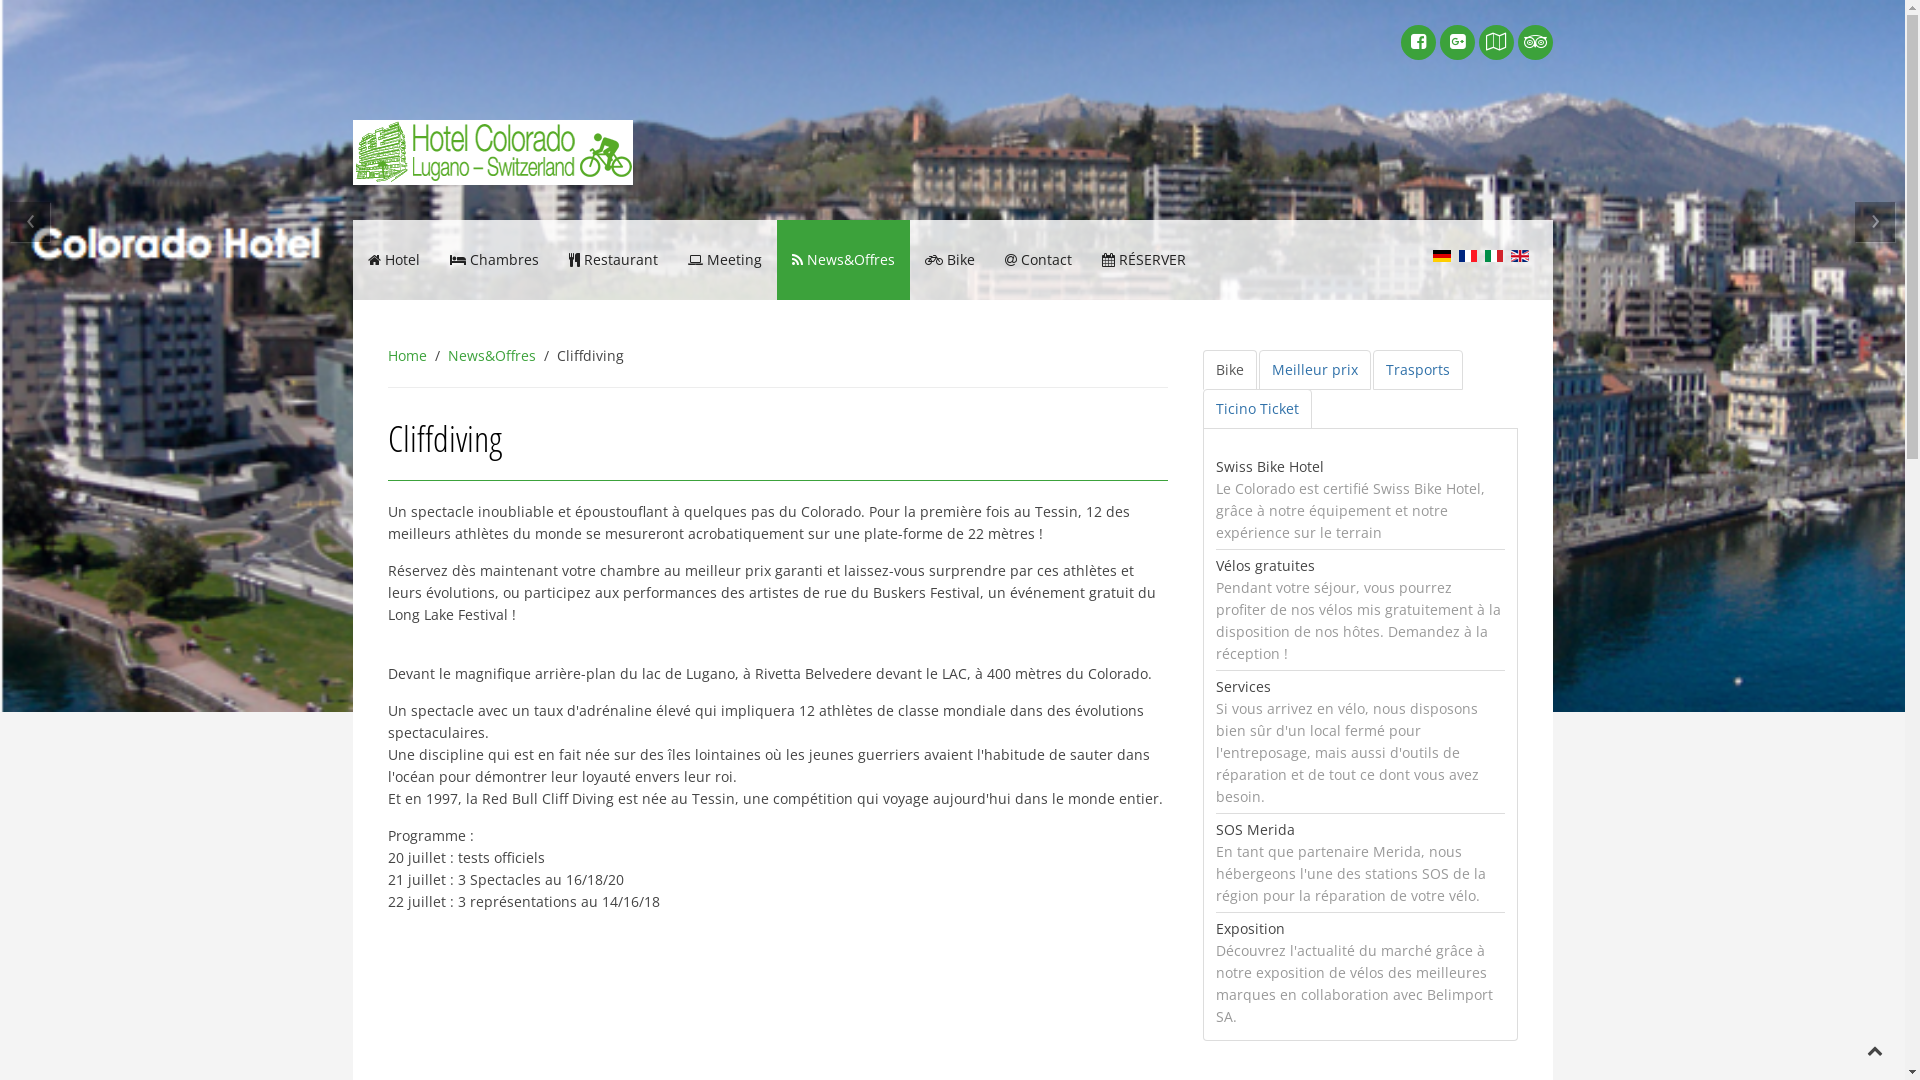 This screenshot has width=1920, height=1080. I want to click on Meilleur prix, so click(1315, 370).